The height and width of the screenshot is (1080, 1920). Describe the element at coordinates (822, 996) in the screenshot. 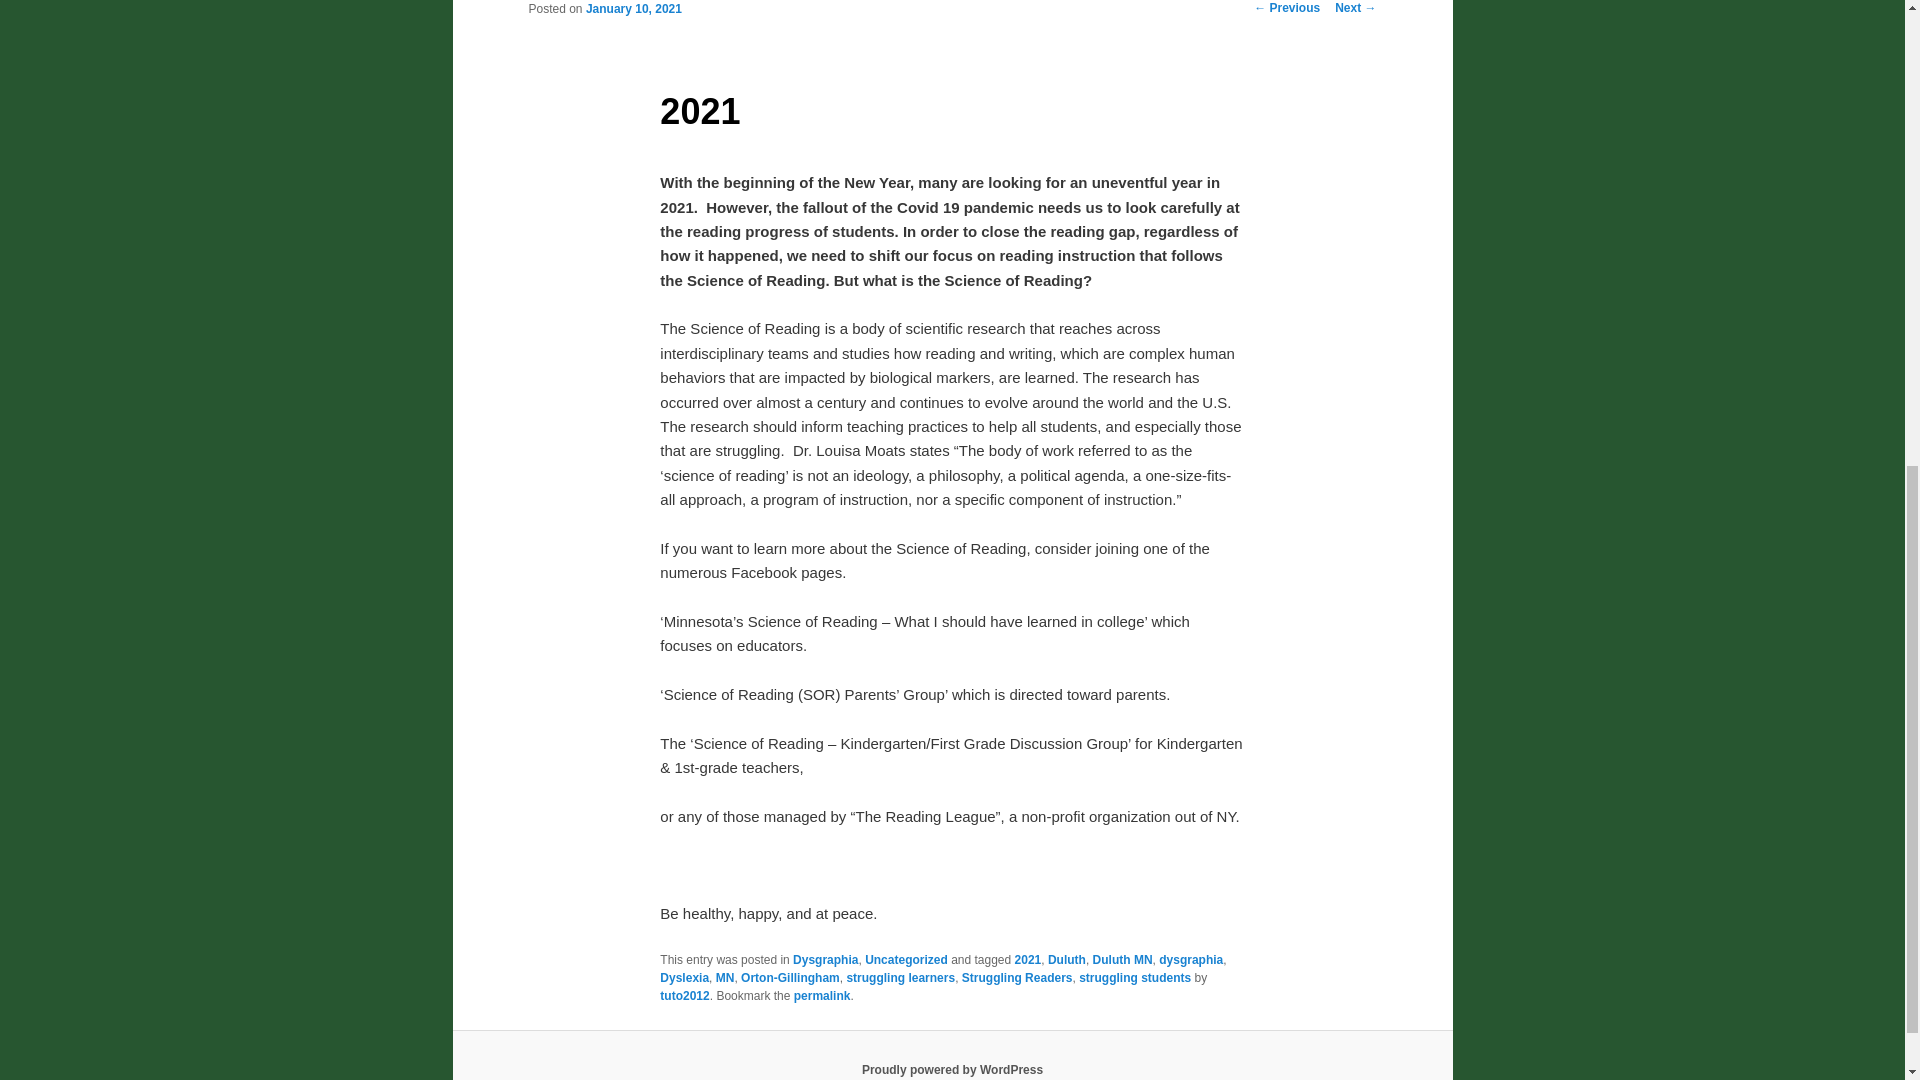

I see `Permalink to 2021` at that location.